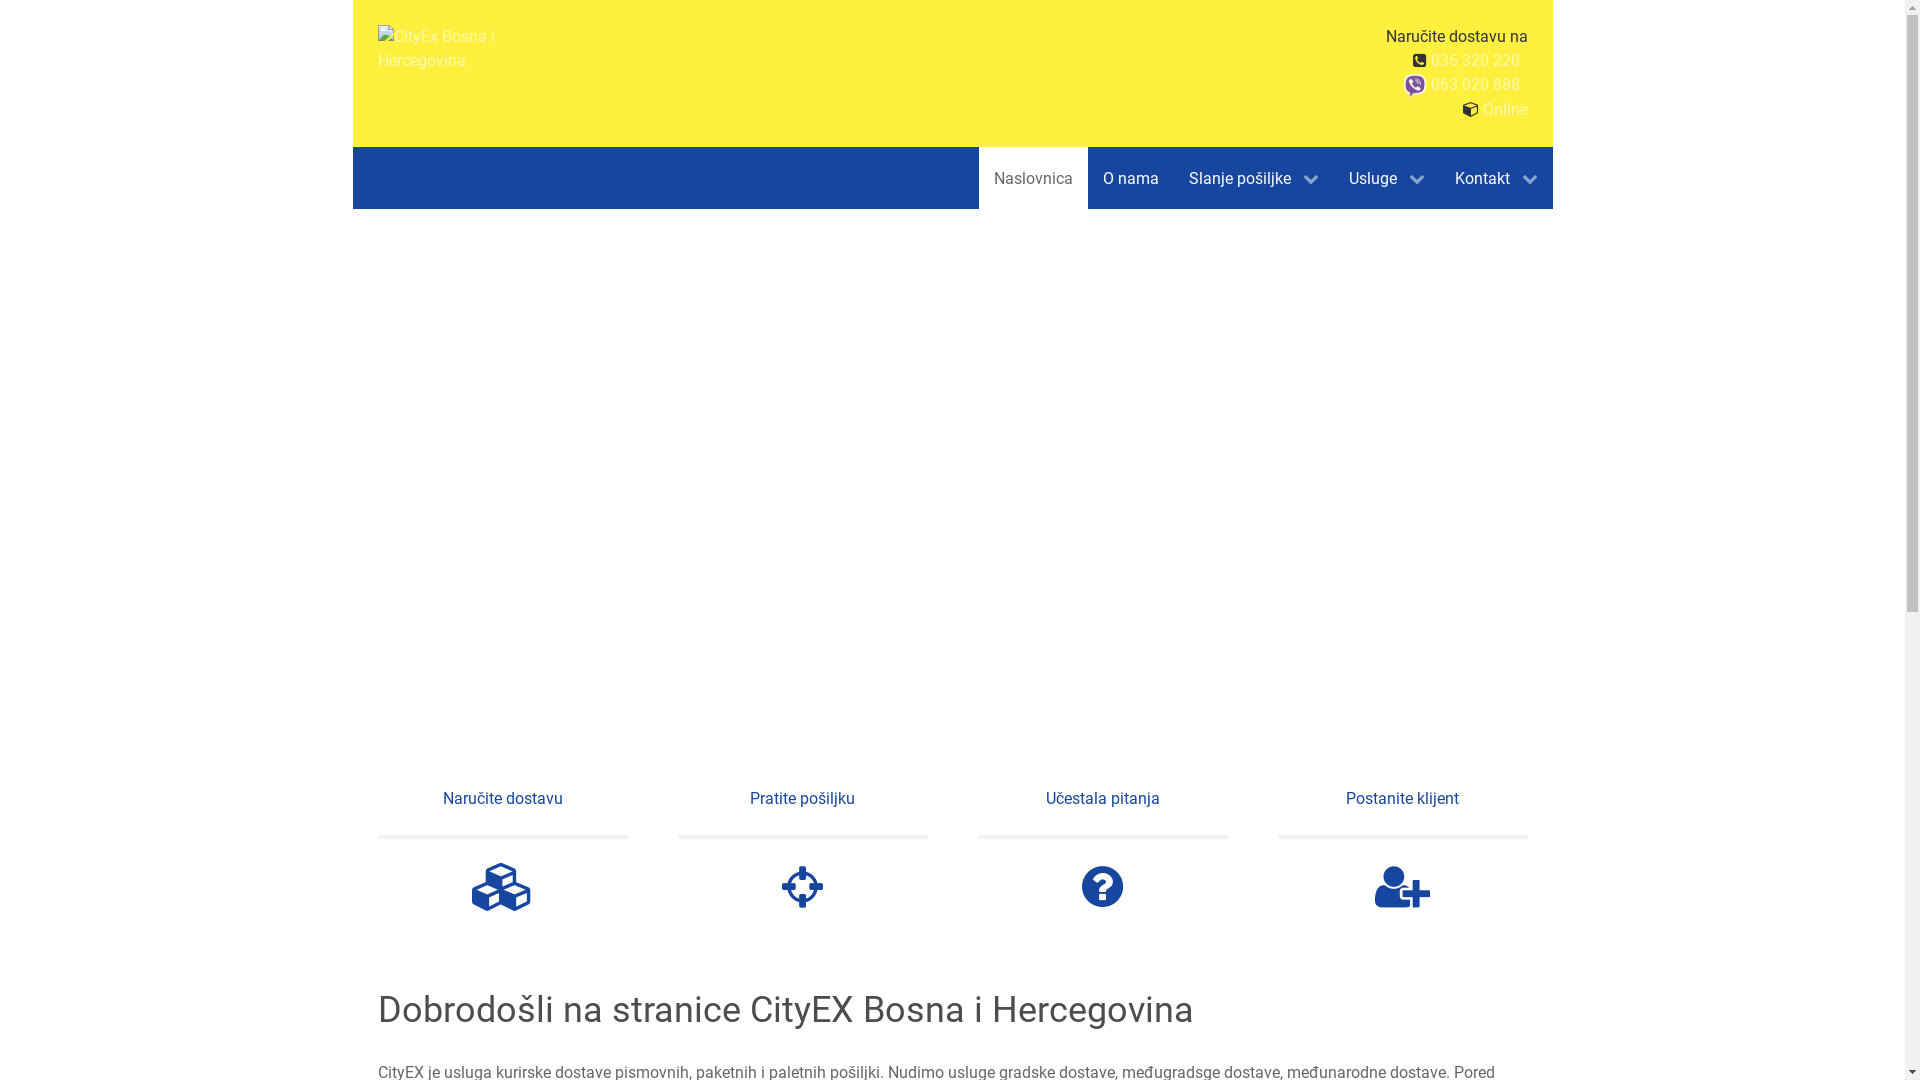  Describe the element at coordinates (1504, 110) in the screenshot. I see `Online` at that location.